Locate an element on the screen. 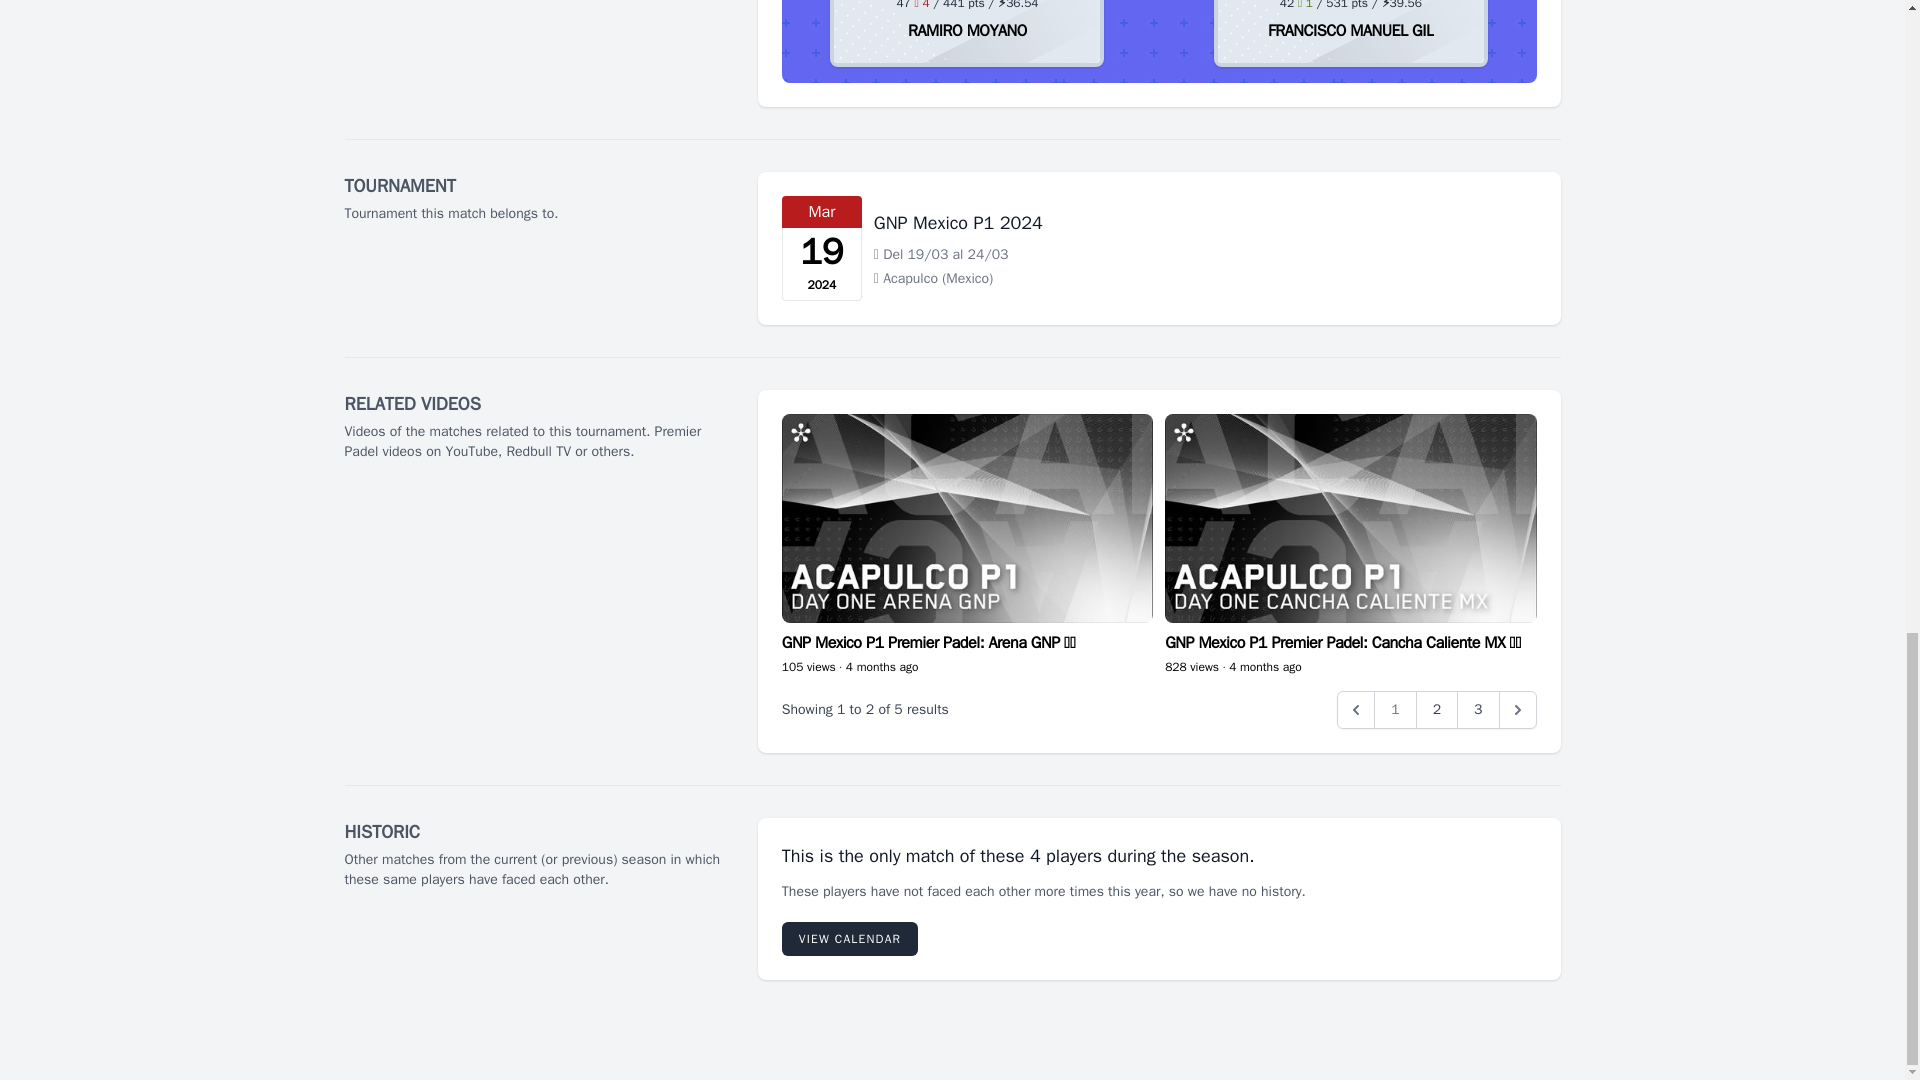 The height and width of the screenshot is (1080, 1920). GNP Mexico P1 2024 is located at coordinates (958, 222).